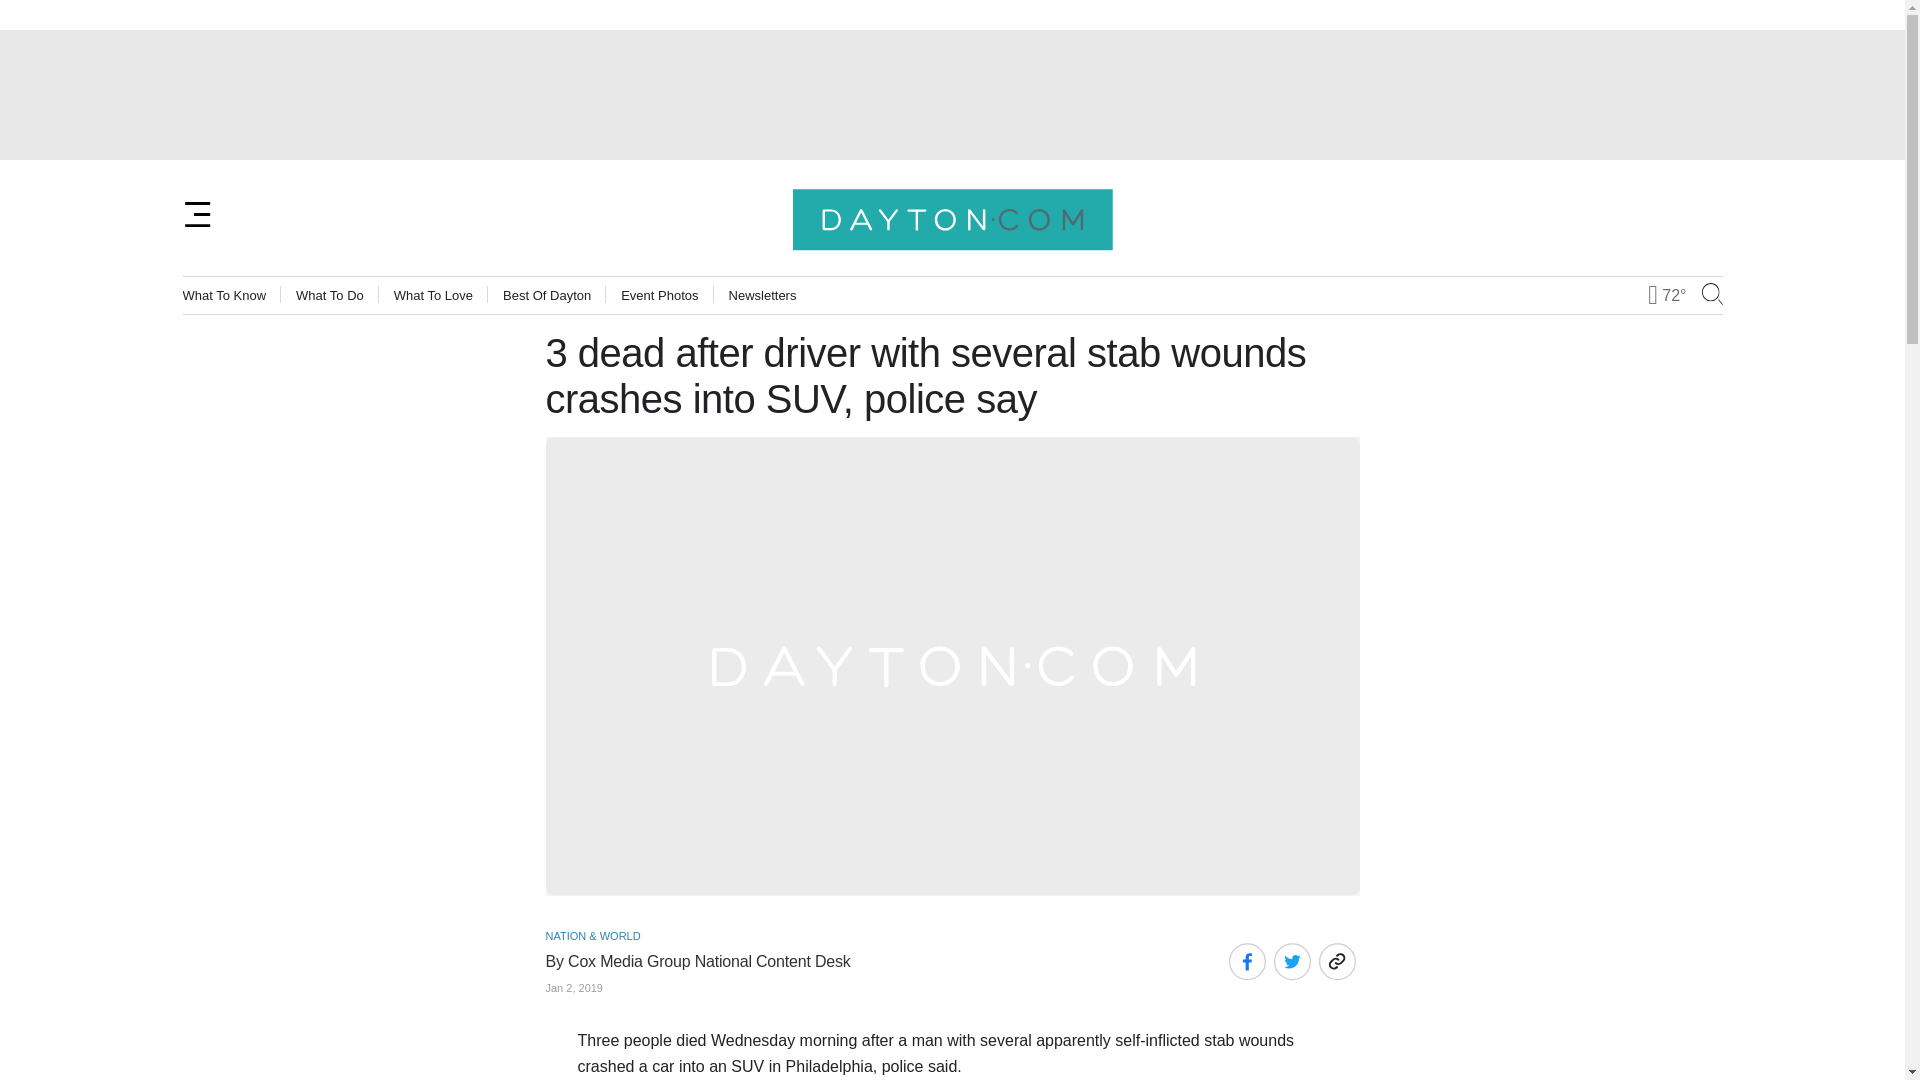  Describe the element at coordinates (330, 296) in the screenshot. I see `What To Do` at that location.